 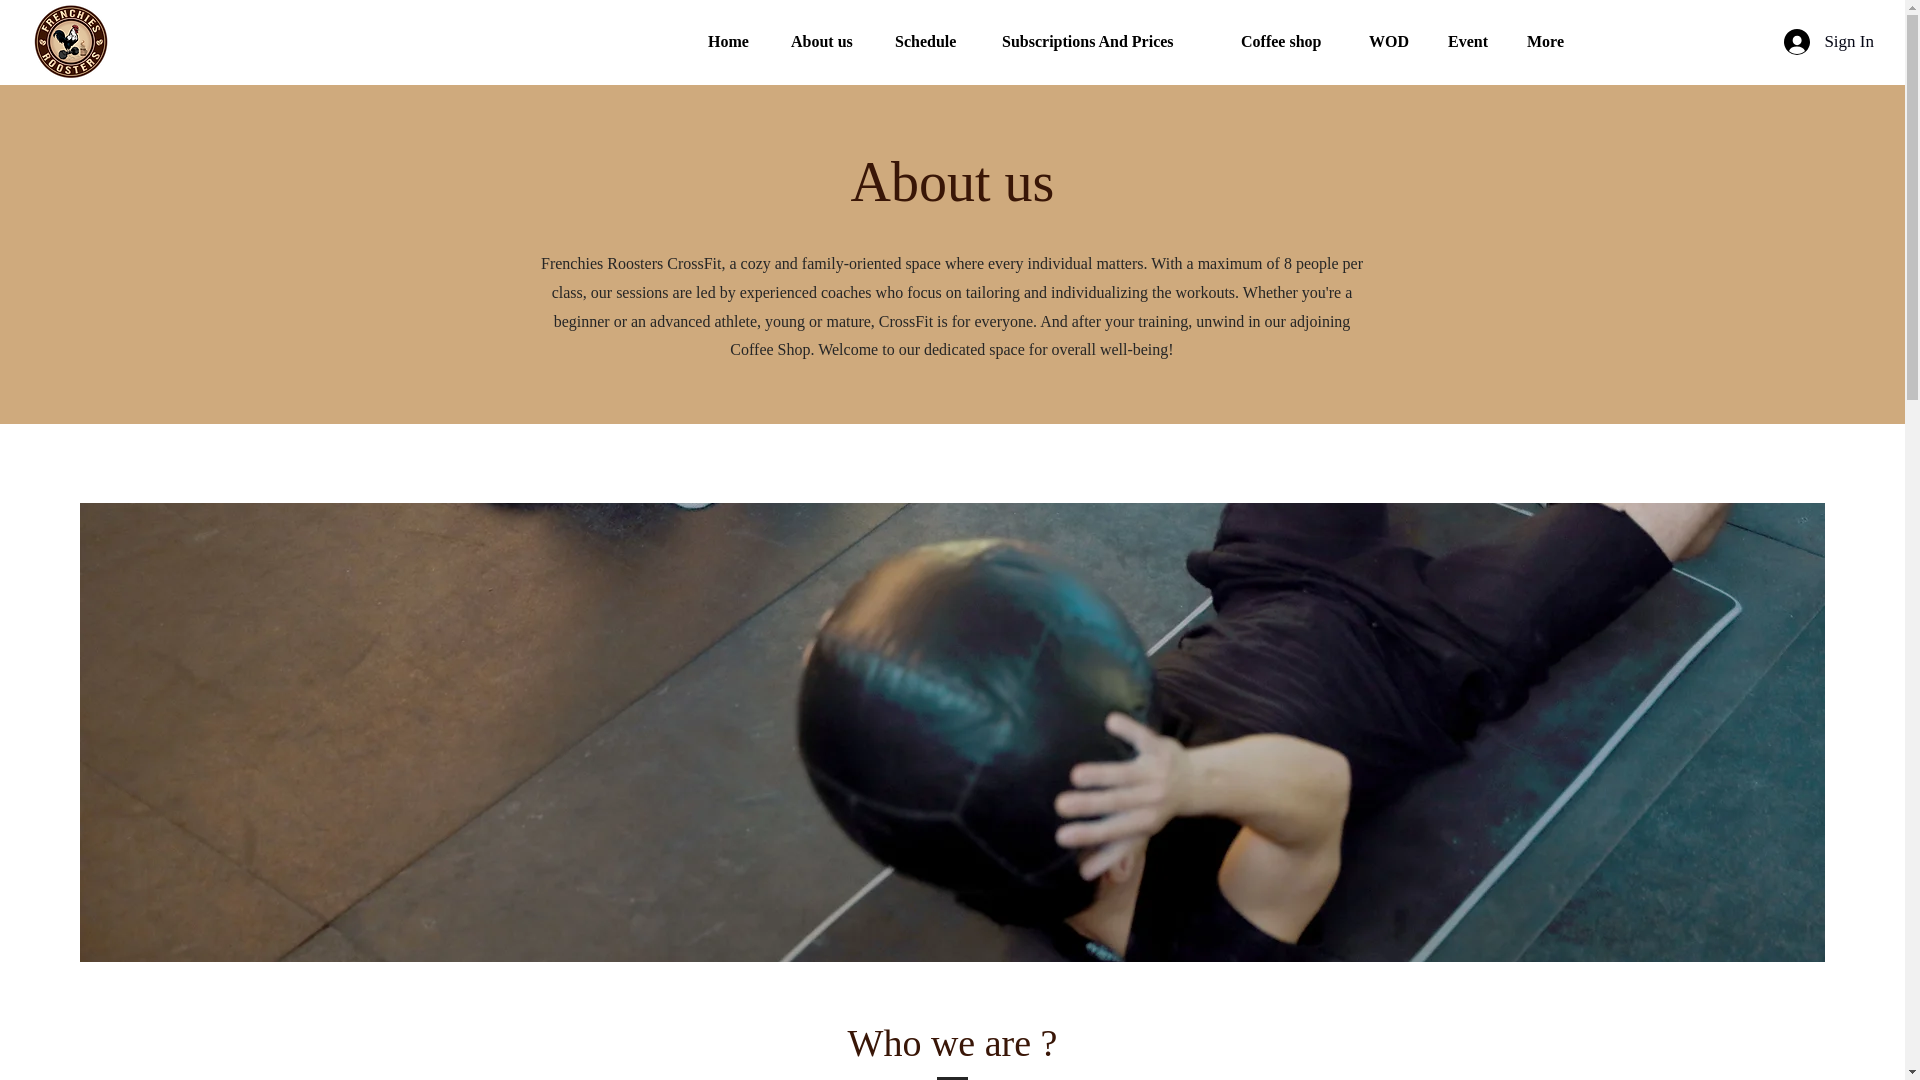 I want to click on Home, so click(x=734, y=42).